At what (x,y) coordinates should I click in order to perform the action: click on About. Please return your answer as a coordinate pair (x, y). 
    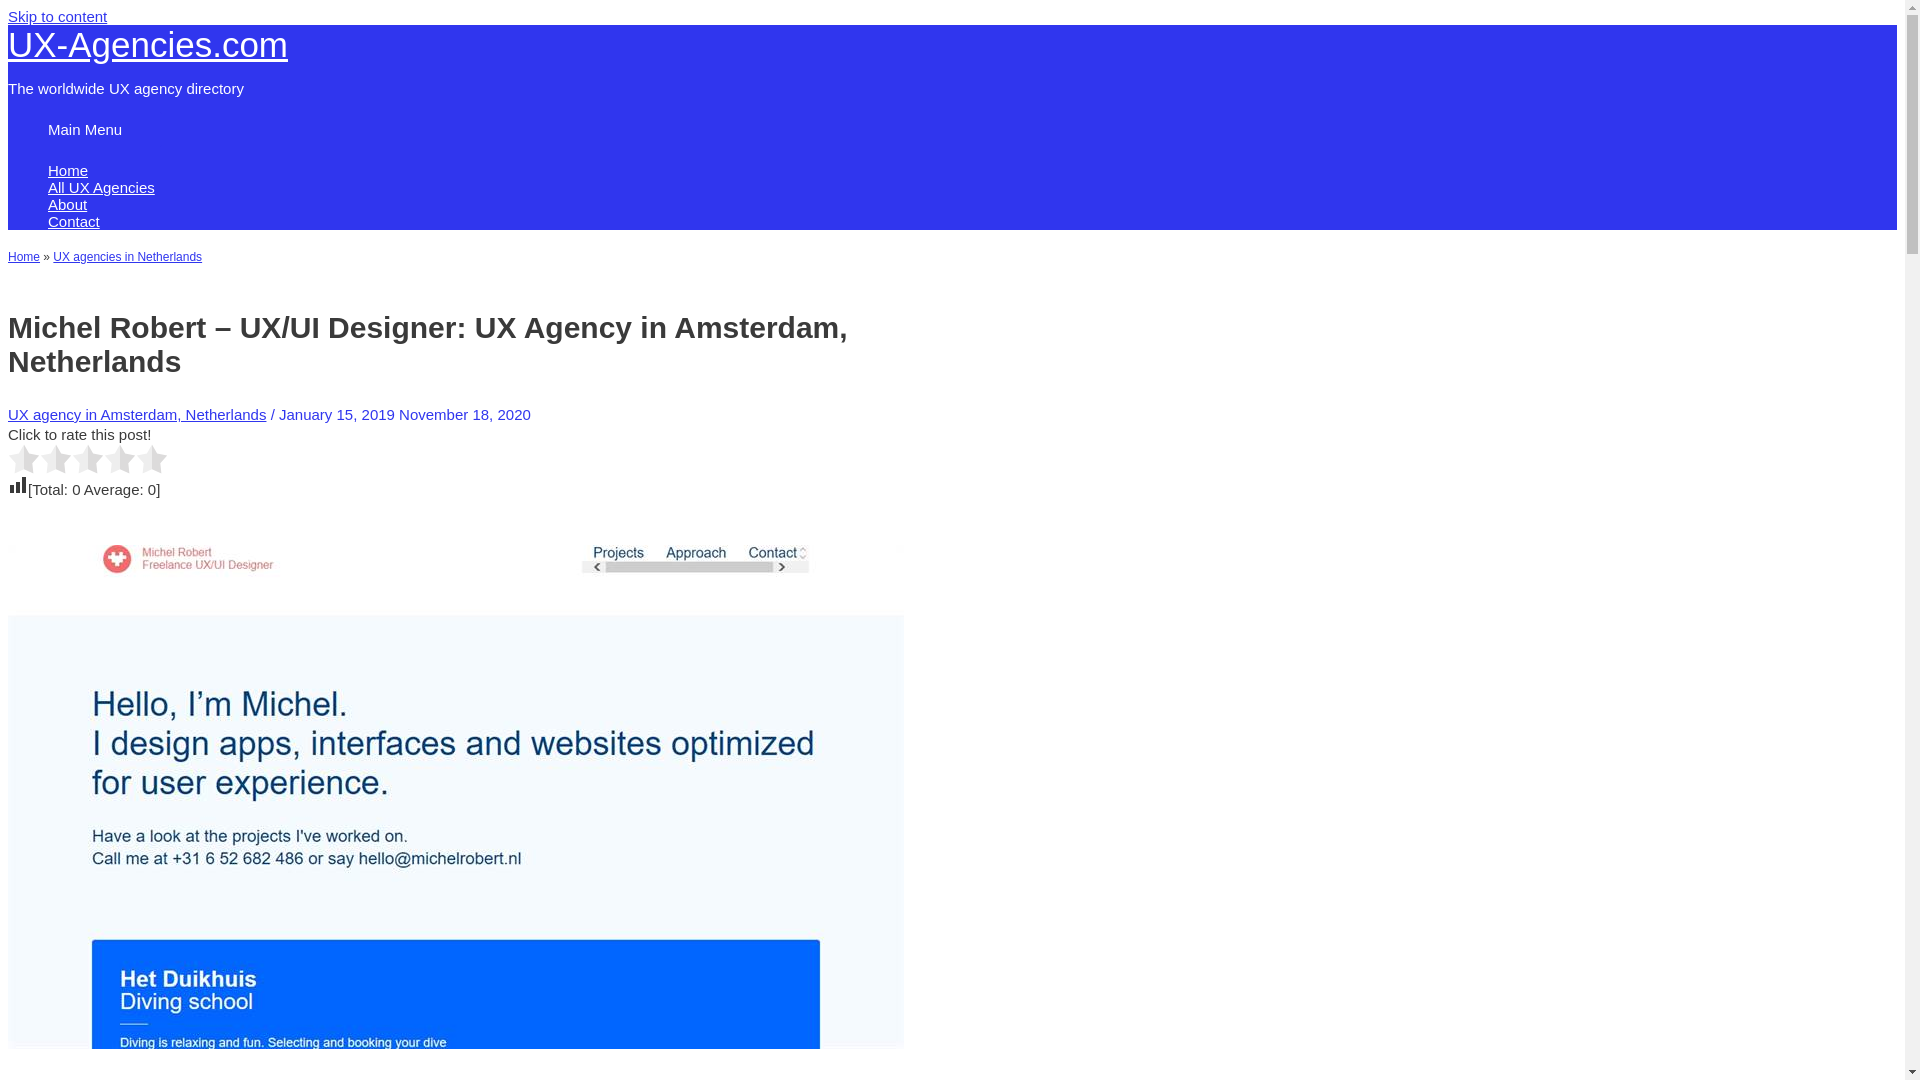
    Looking at the image, I should click on (648, 204).